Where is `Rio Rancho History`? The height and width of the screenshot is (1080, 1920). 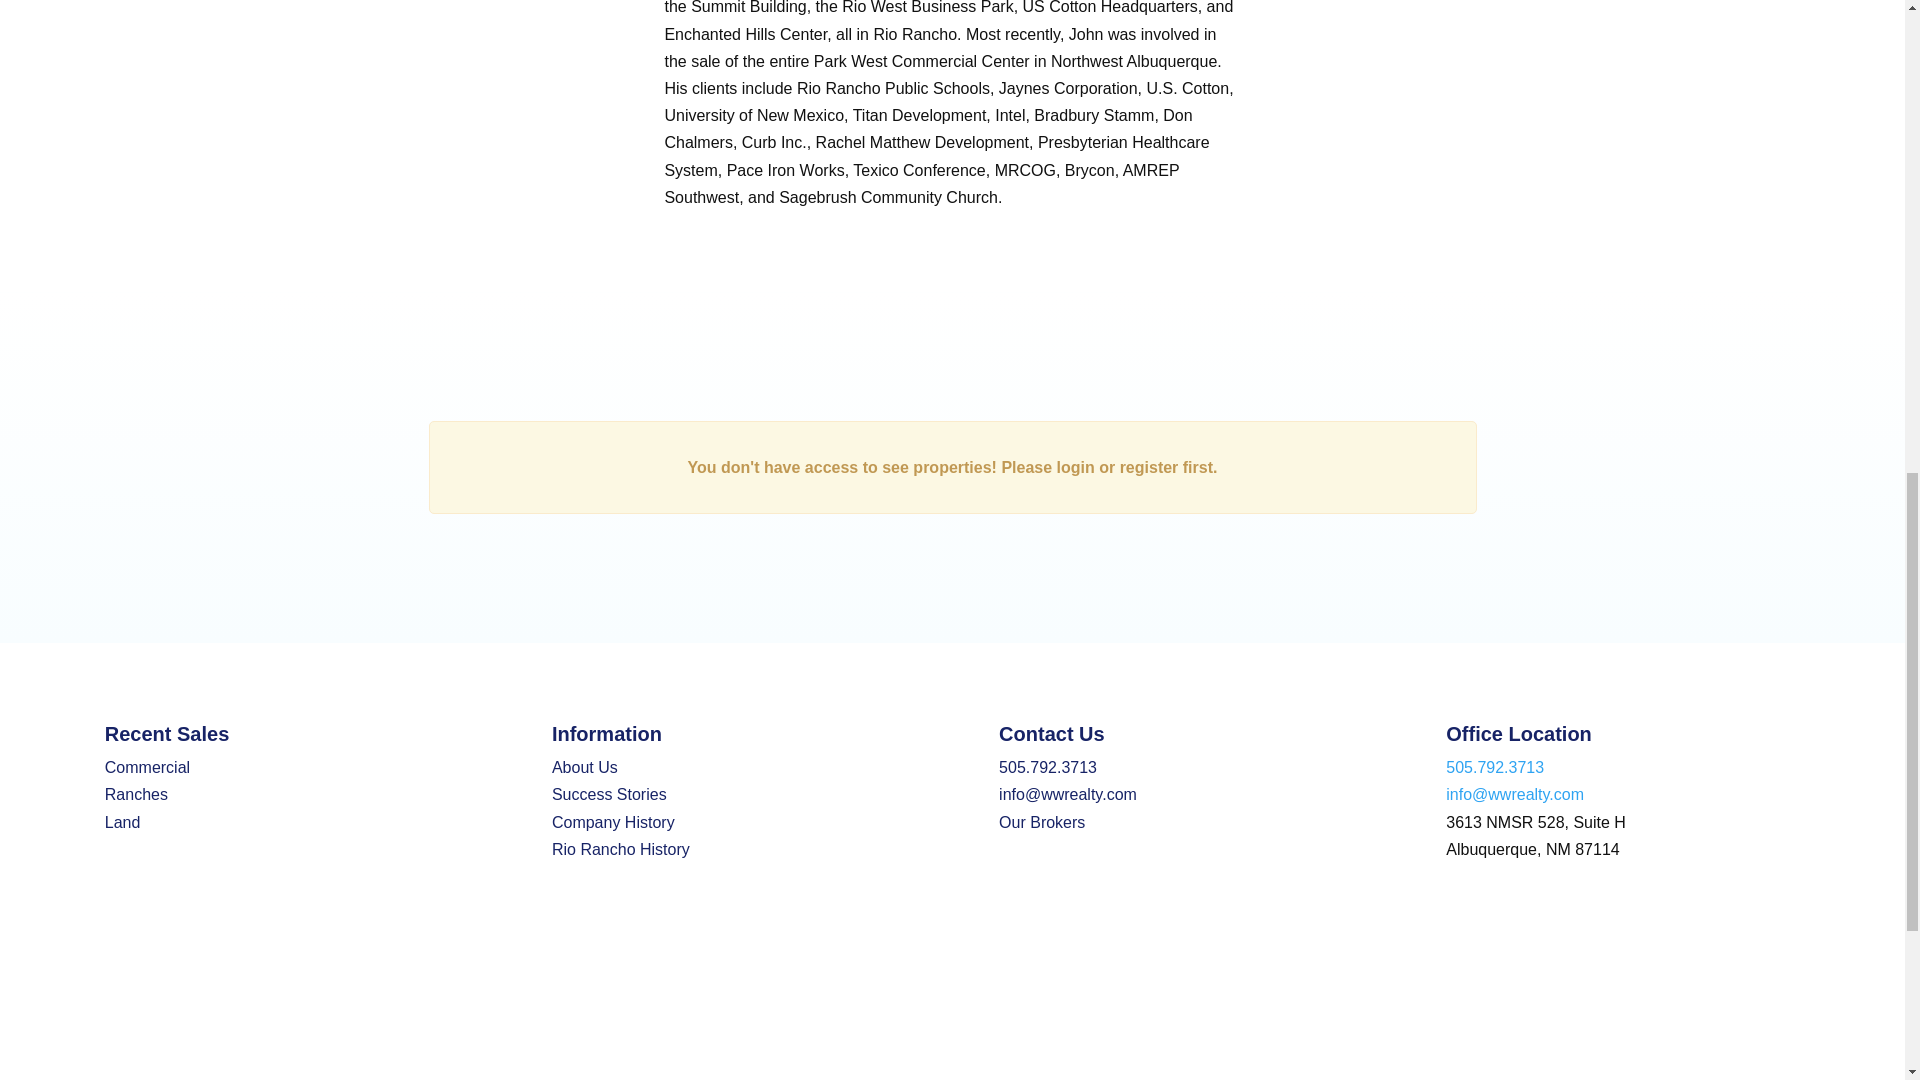 Rio Rancho History is located at coordinates (620, 849).